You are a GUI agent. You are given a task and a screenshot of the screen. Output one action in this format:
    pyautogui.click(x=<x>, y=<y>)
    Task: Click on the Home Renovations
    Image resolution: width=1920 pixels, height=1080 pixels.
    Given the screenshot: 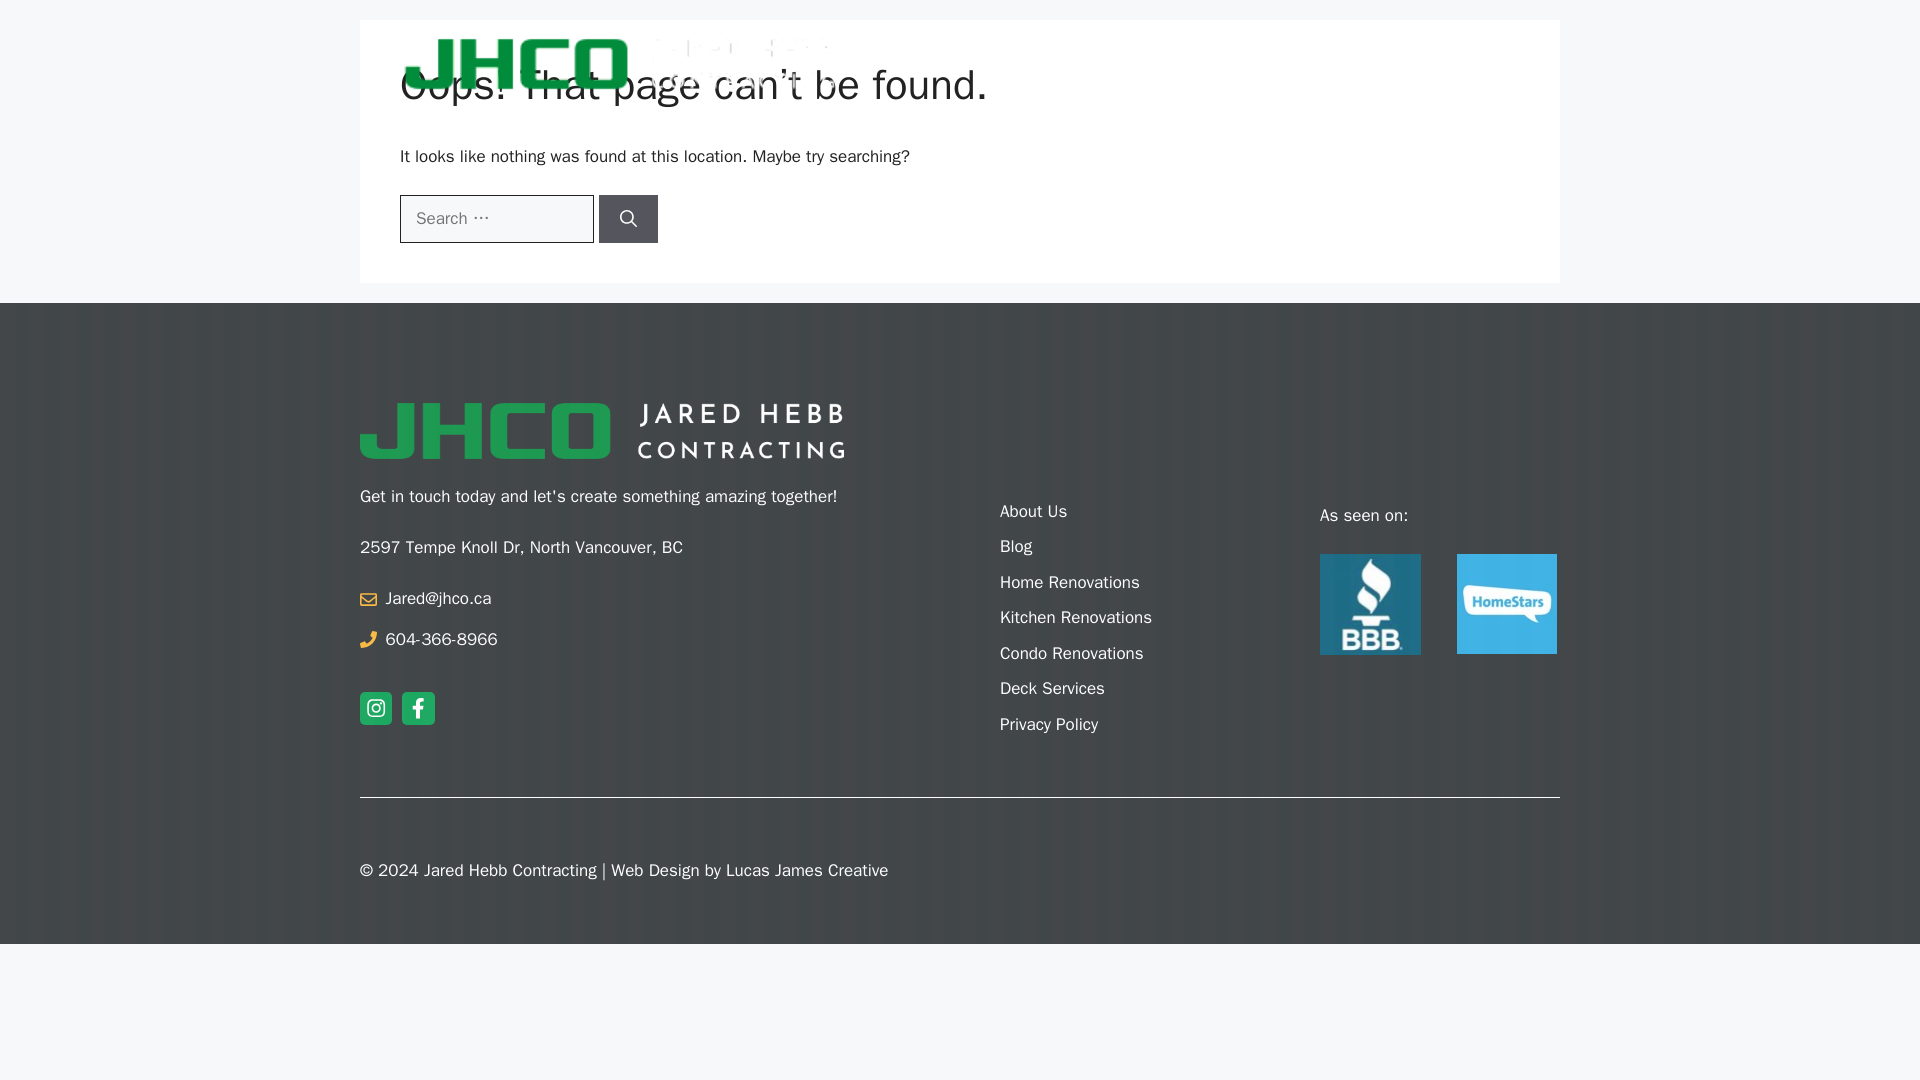 What is the action you would take?
    pyautogui.click(x=1120, y=583)
    